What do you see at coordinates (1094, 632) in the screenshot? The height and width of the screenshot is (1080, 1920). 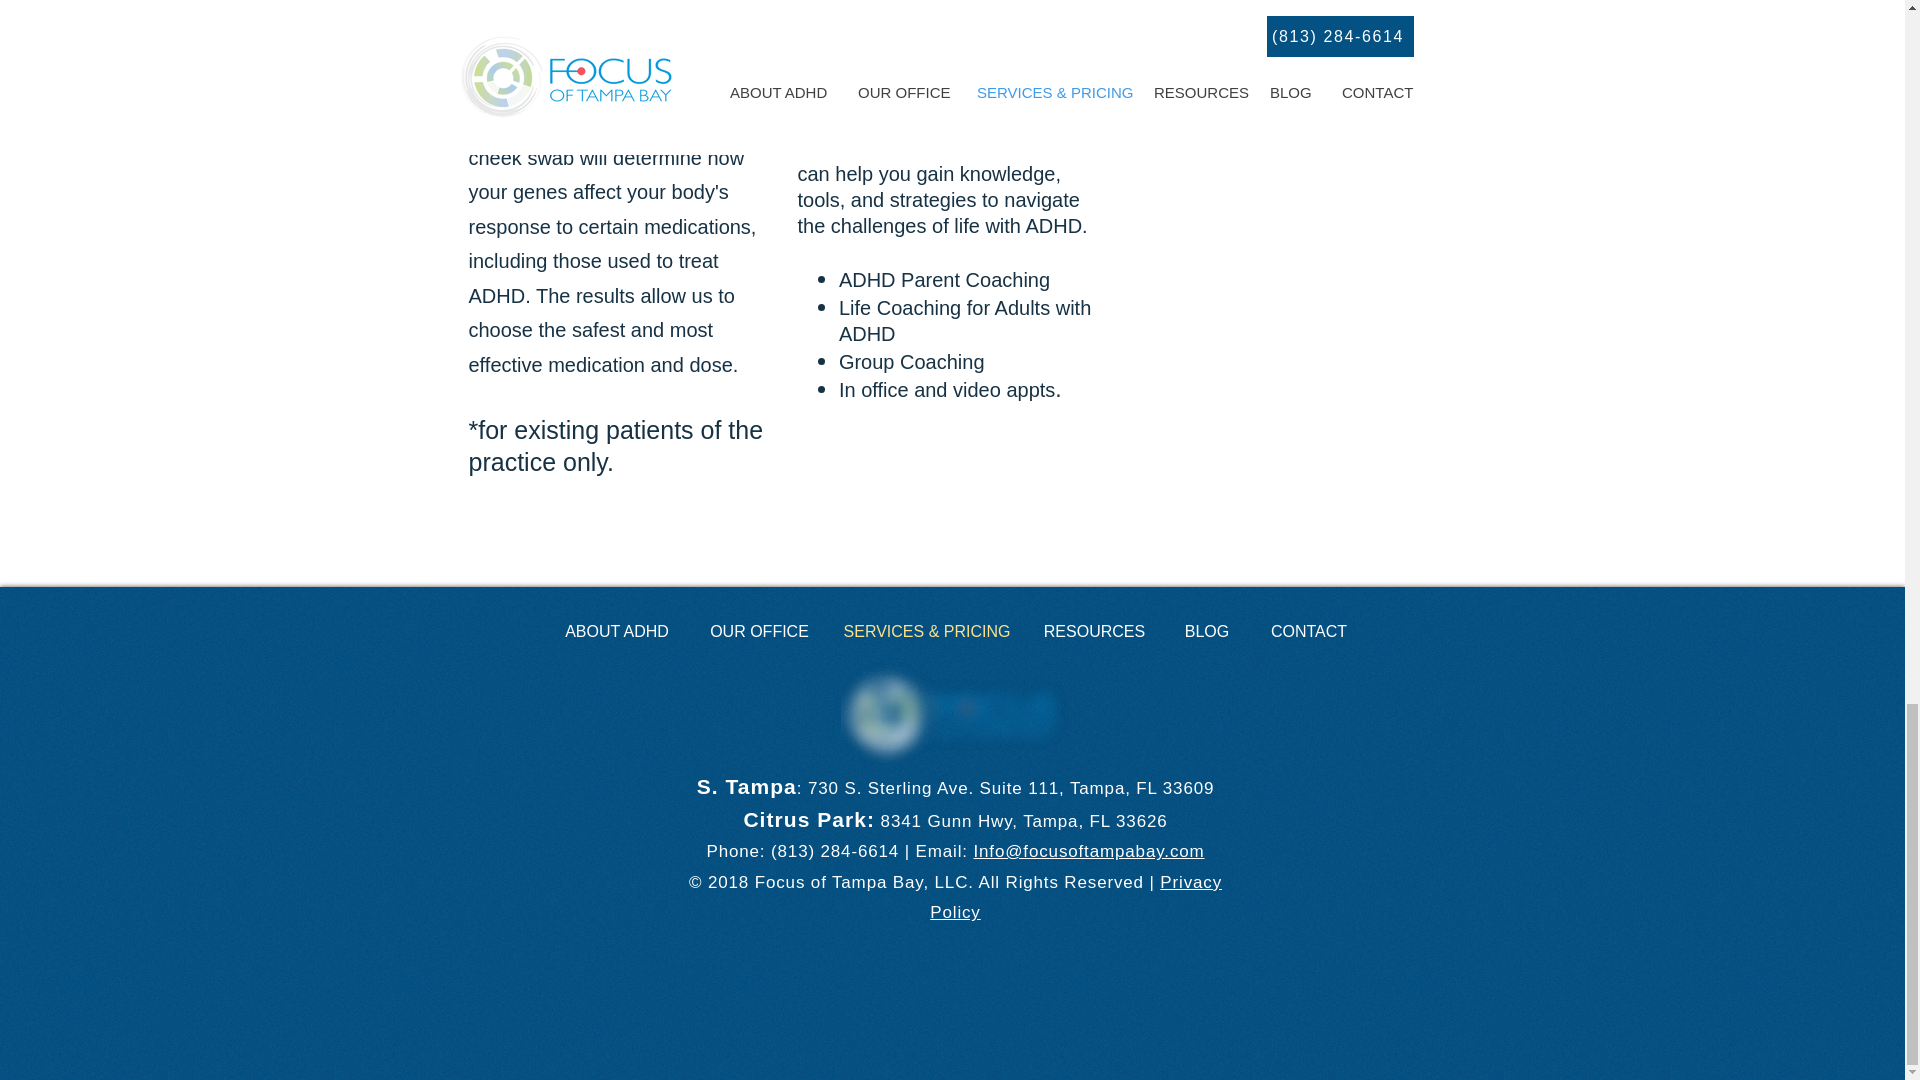 I see `RESOURCES` at bounding box center [1094, 632].